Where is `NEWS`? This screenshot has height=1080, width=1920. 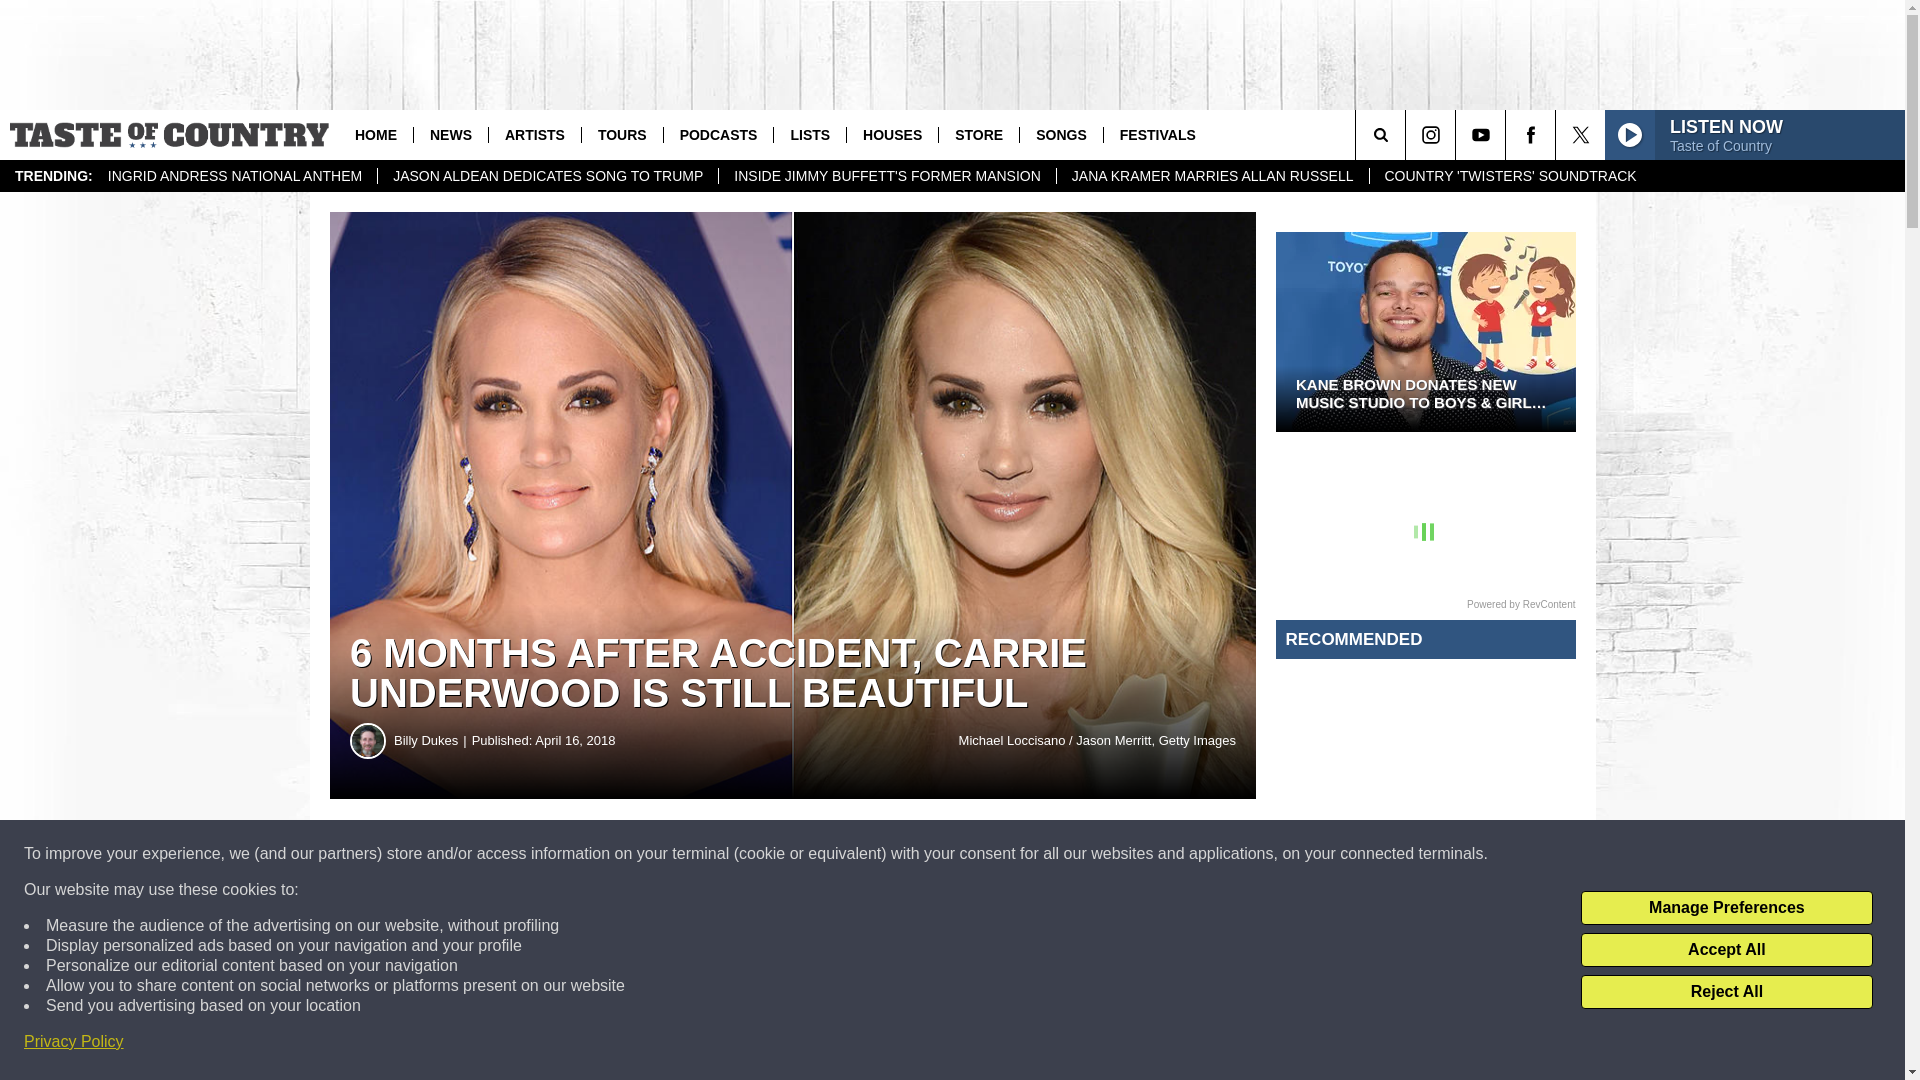
NEWS is located at coordinates (450, 134).